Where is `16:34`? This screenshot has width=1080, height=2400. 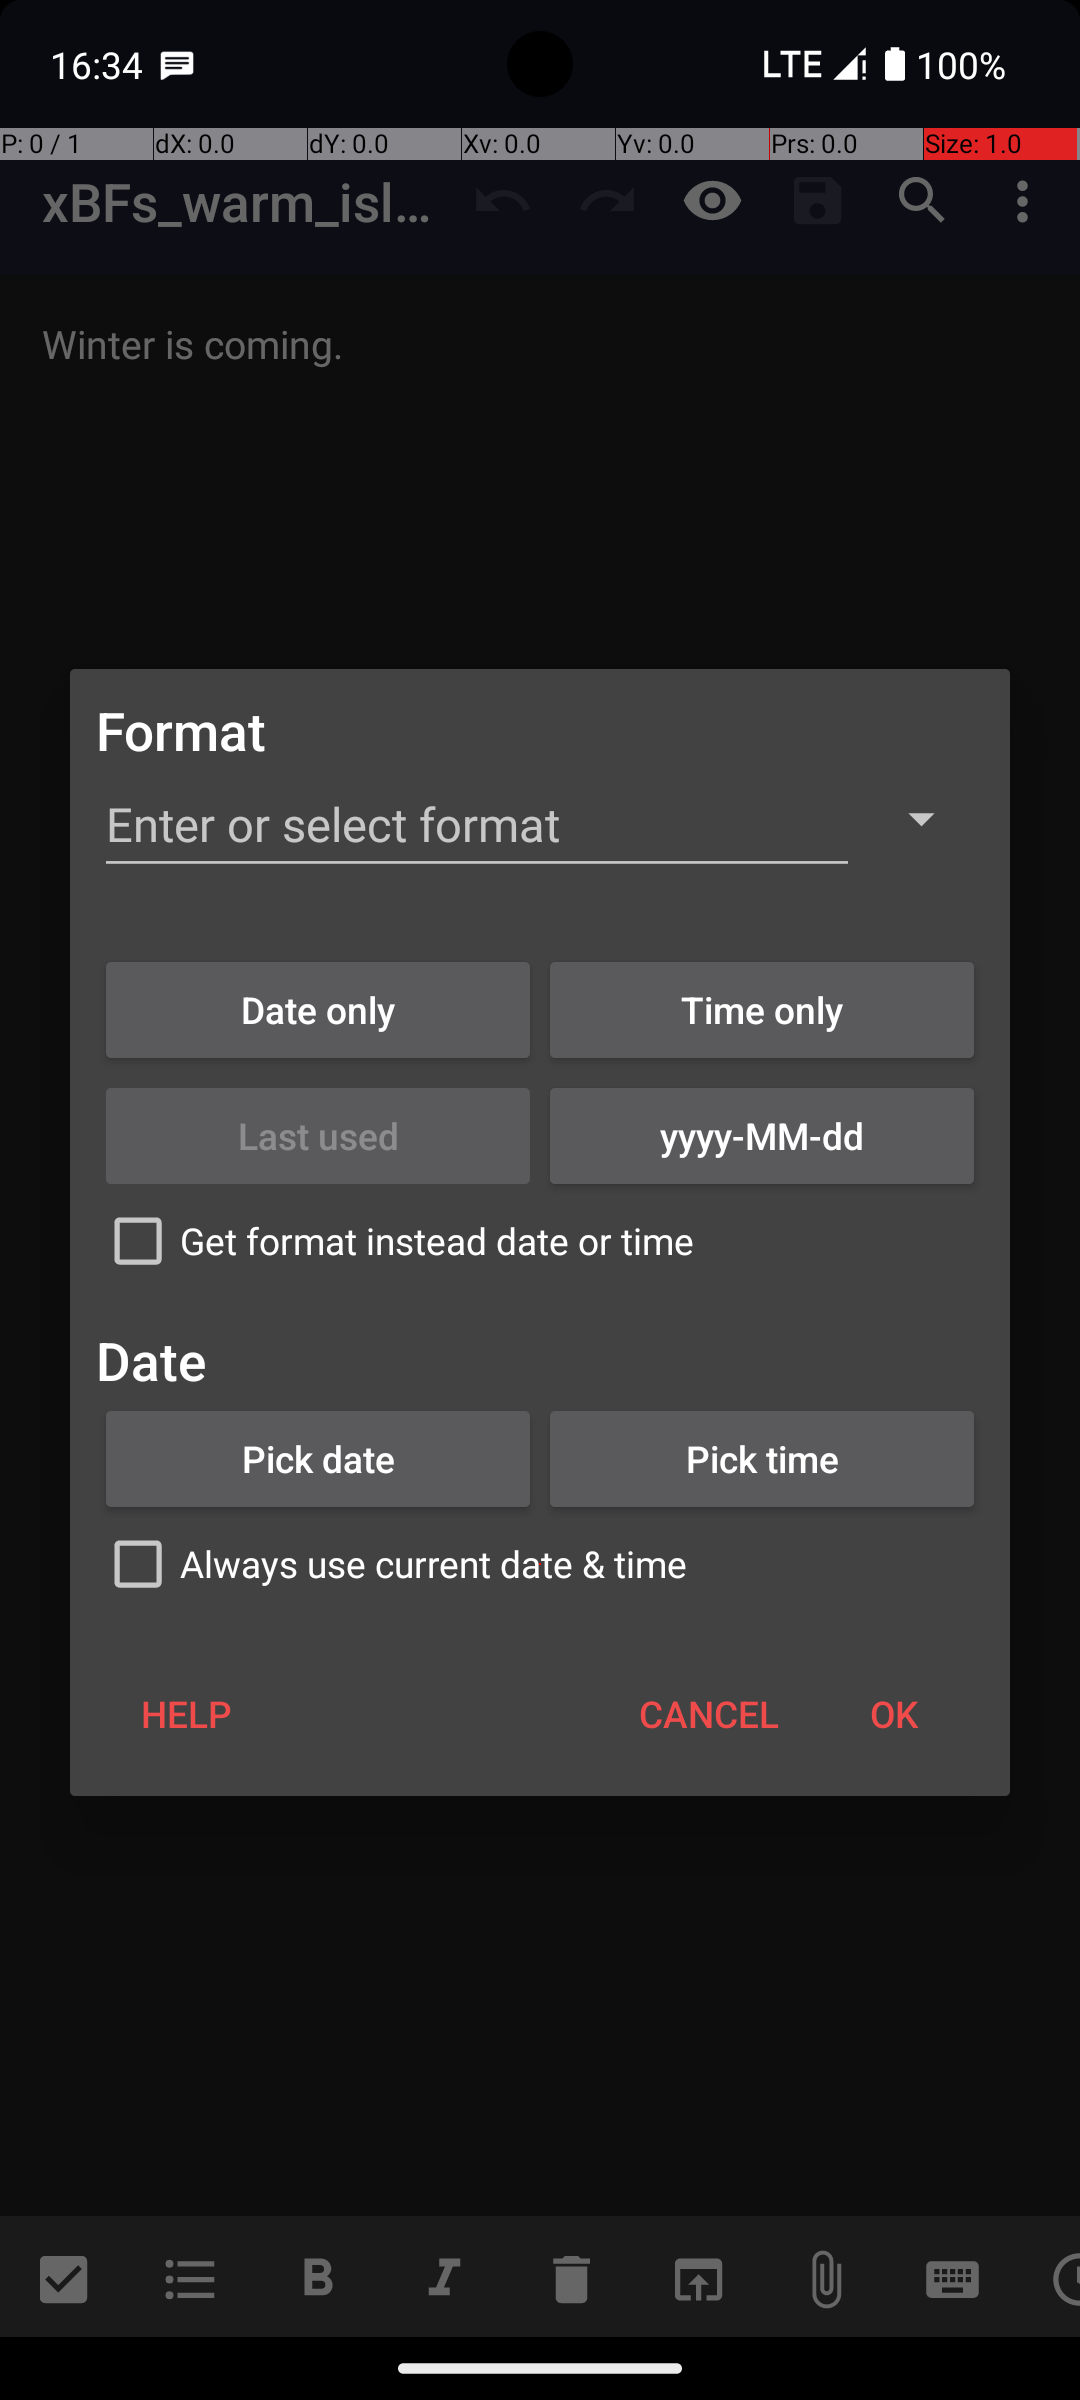
16:34 is located at coordinates (99, 64).